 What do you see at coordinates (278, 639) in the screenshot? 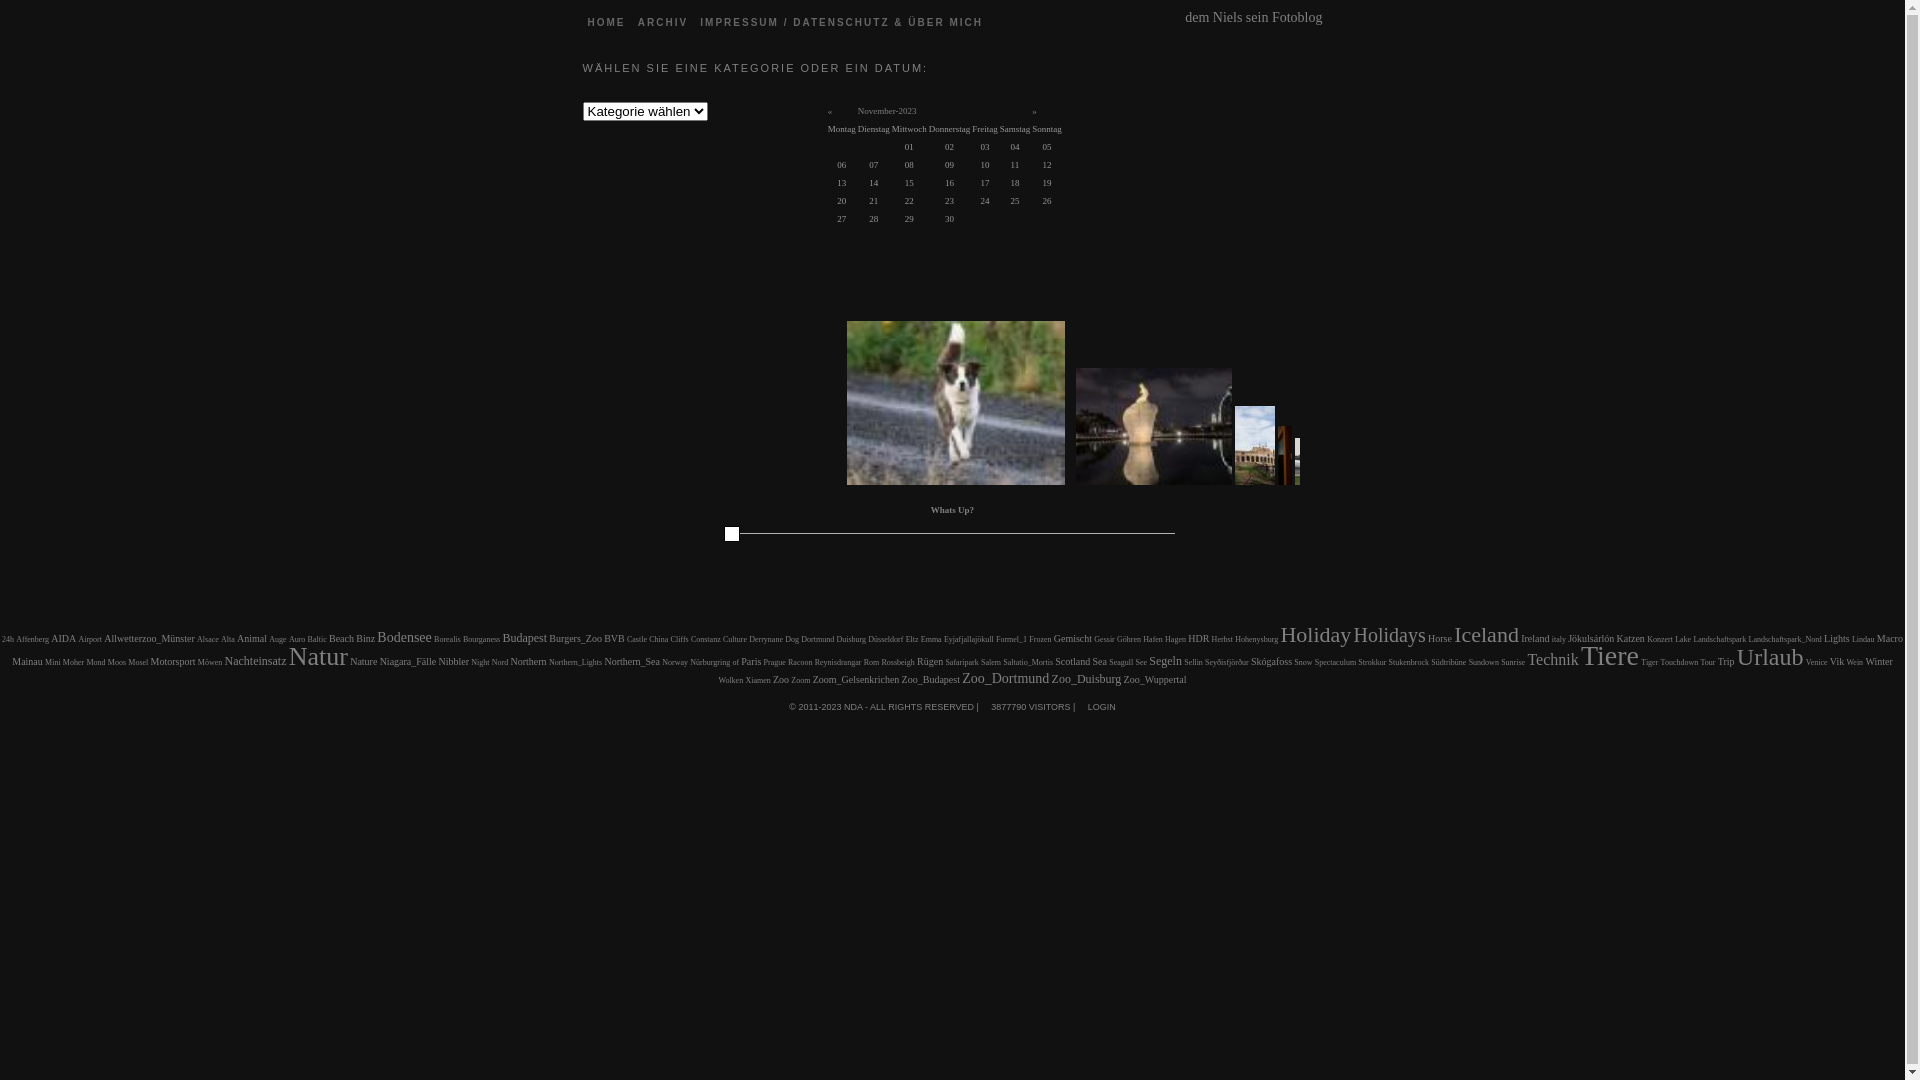
I see `Auge` at bounding box center [278, 639].